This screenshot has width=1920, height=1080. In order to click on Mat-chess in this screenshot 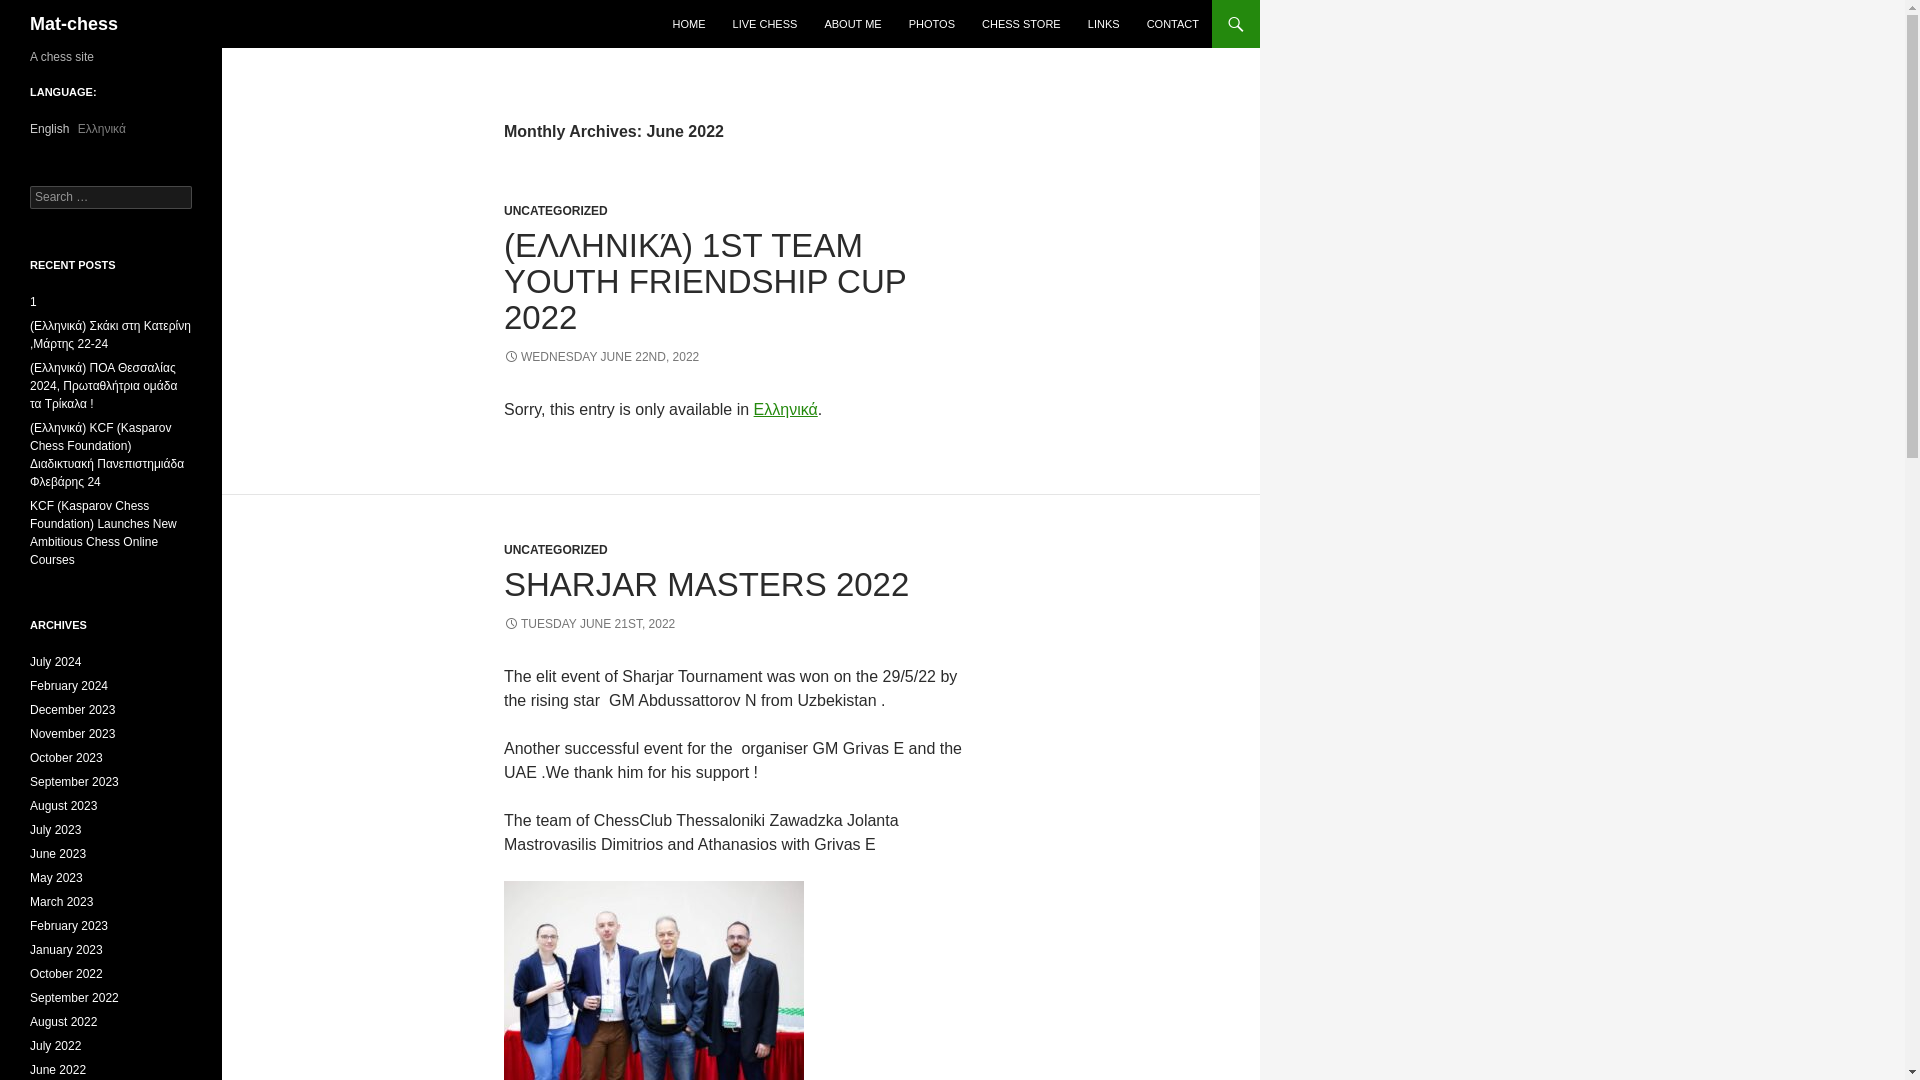, I will do `click(74, 24)`.